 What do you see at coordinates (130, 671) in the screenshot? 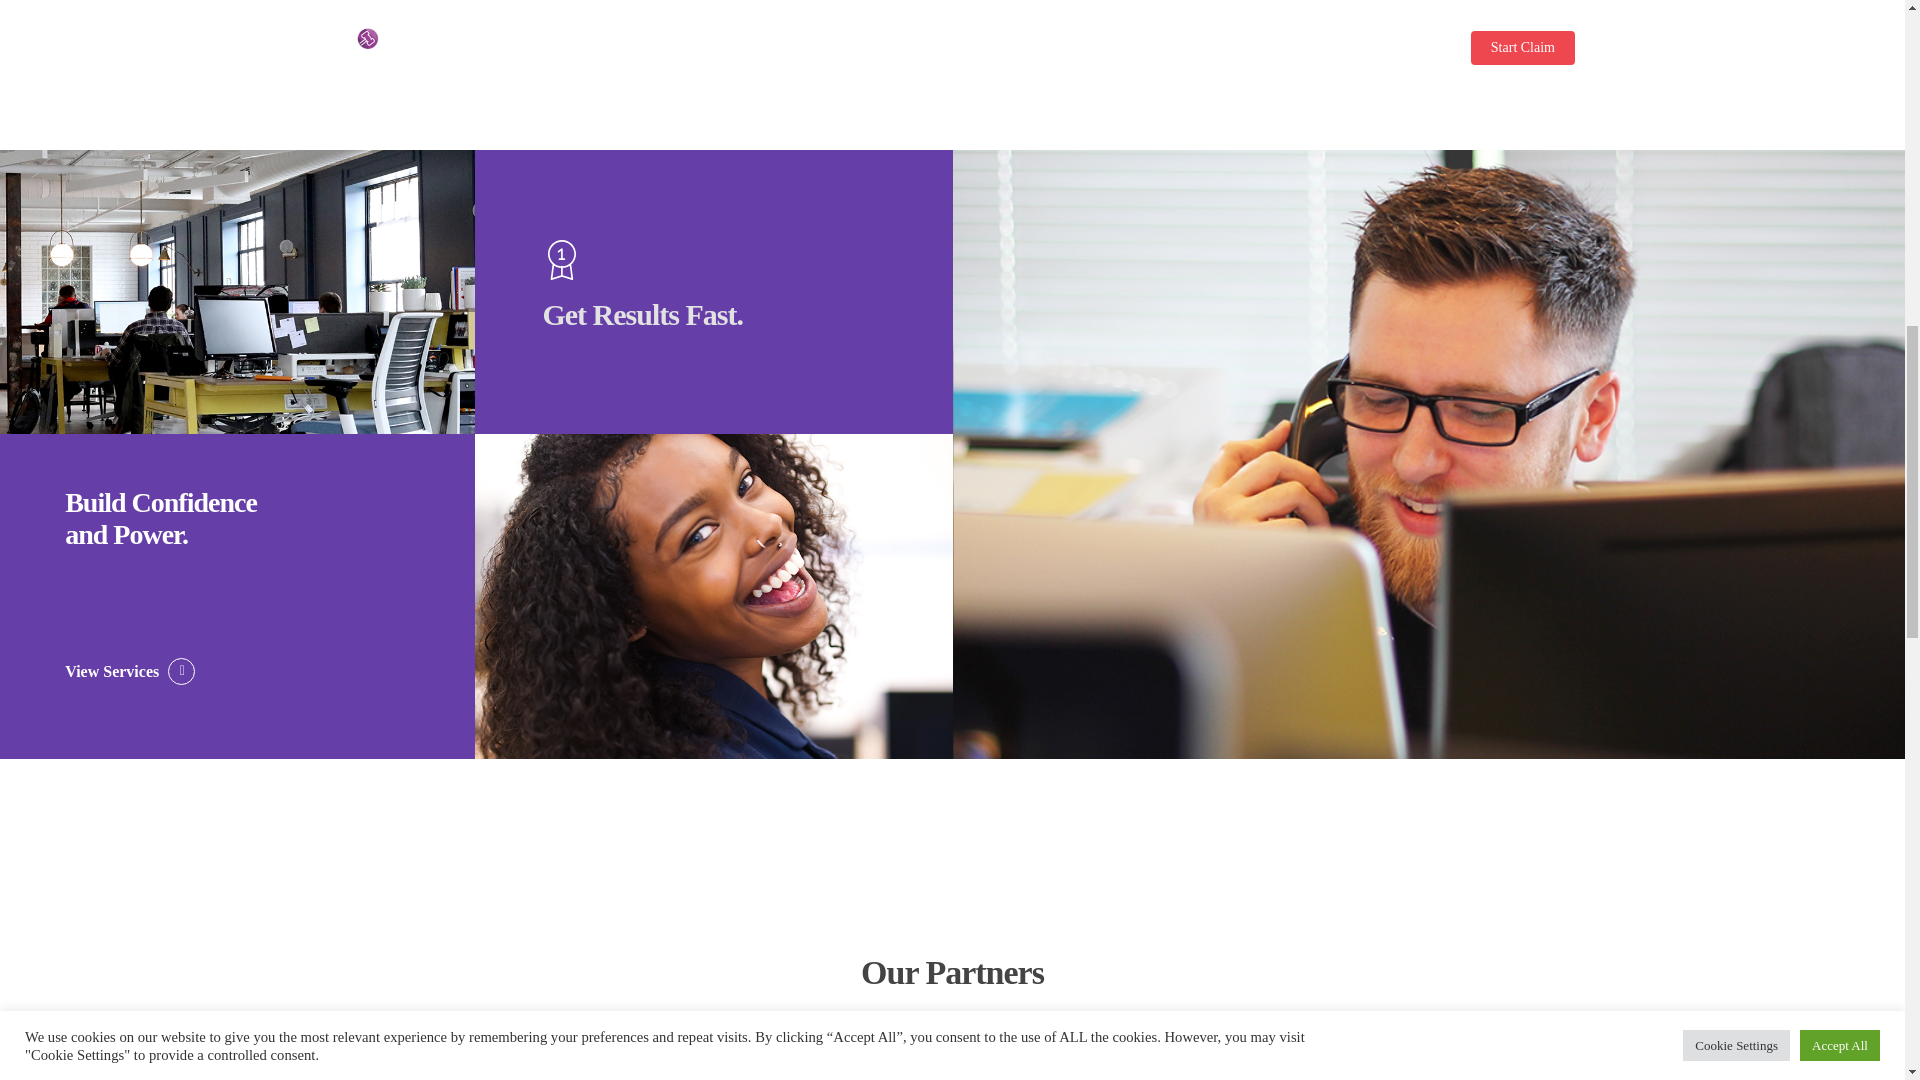
I see `View Services` at bounding box center [130, 671].